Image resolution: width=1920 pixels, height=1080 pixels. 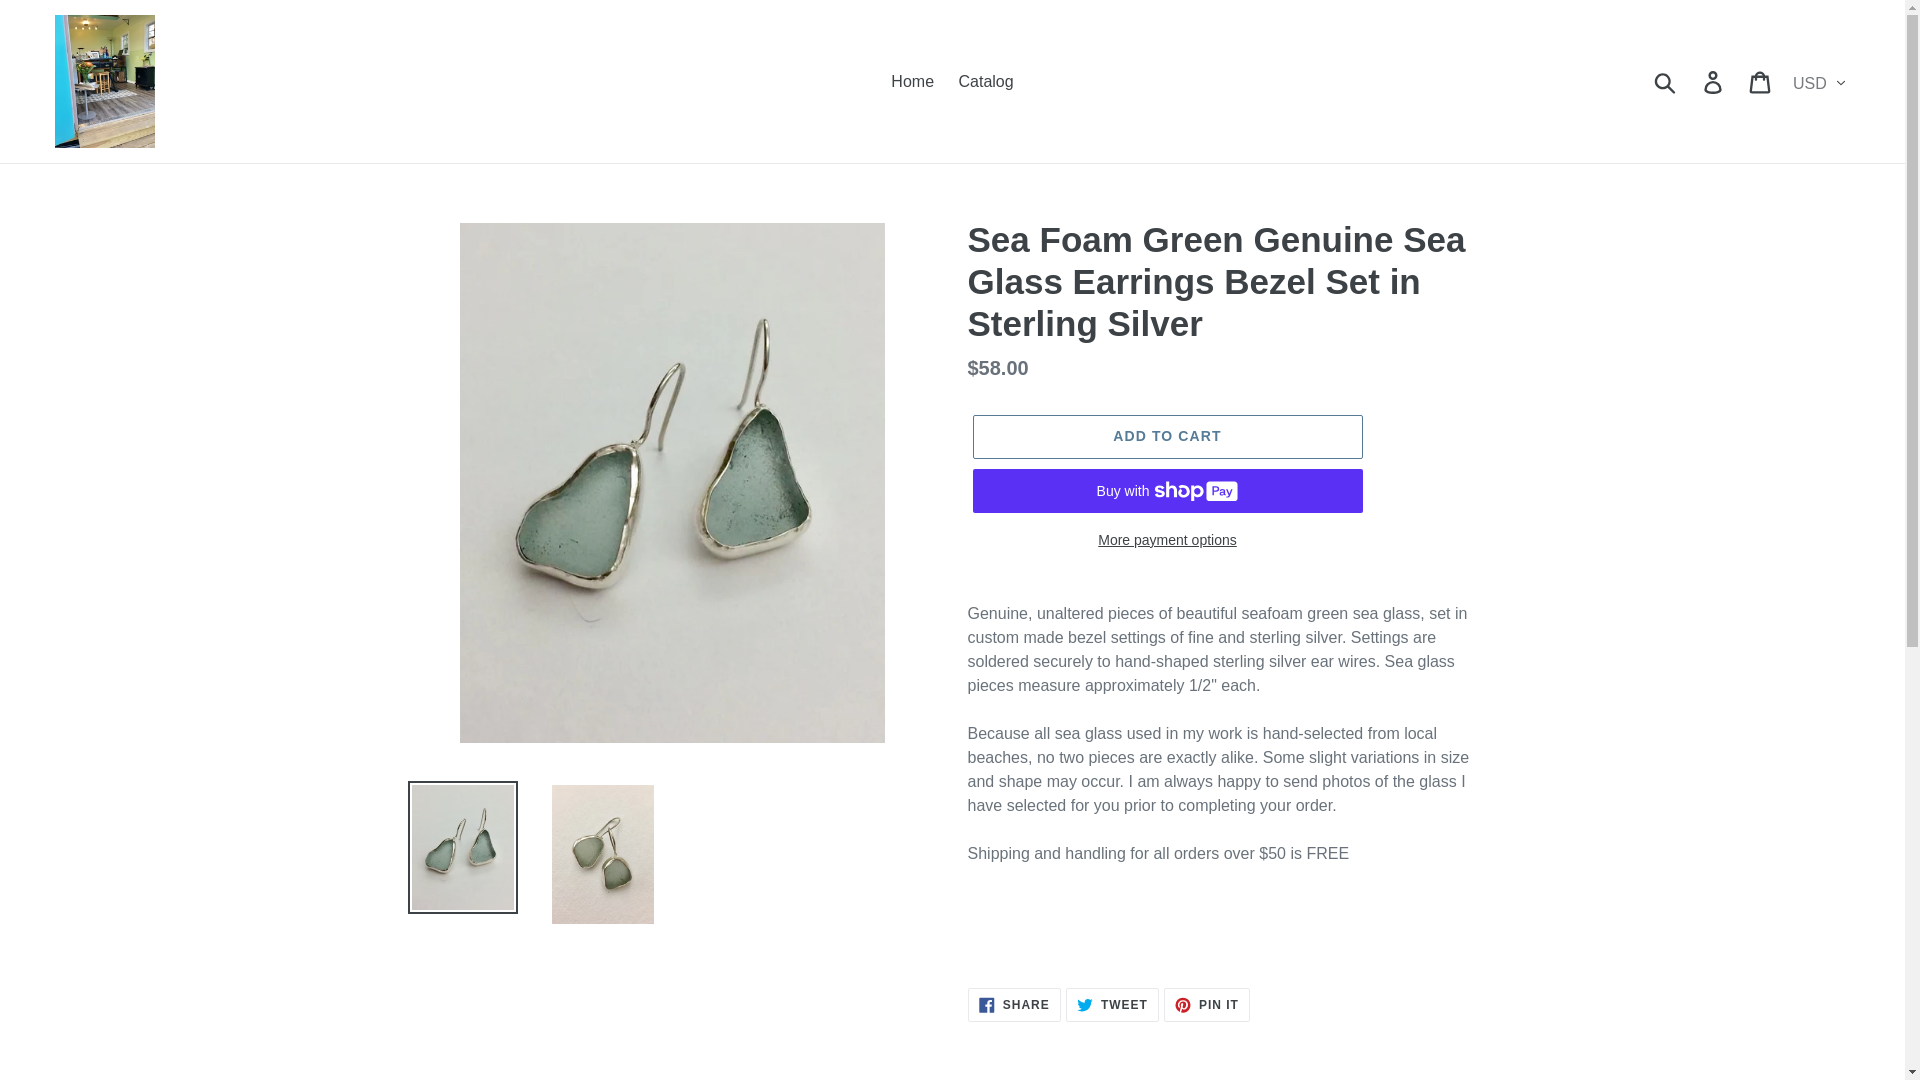 What do you see at coordinates (1206, 1004) in the screenshot?
I see `ADD TO CART` at bounding box center [1206, 1004].